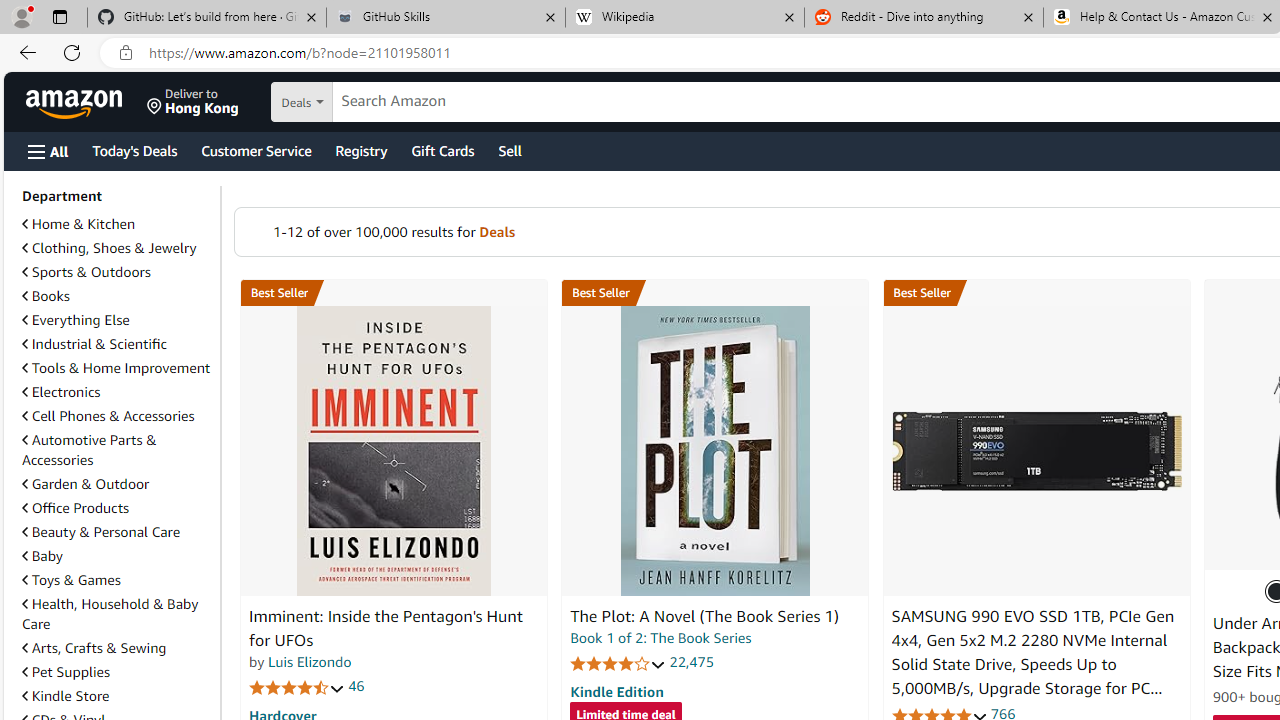 The height and width of the screenshot is (720, 1280). What do you see at coordinates (256, 150) in the screenshot?
I see `Customer Service` at bounding box center [256, 150].